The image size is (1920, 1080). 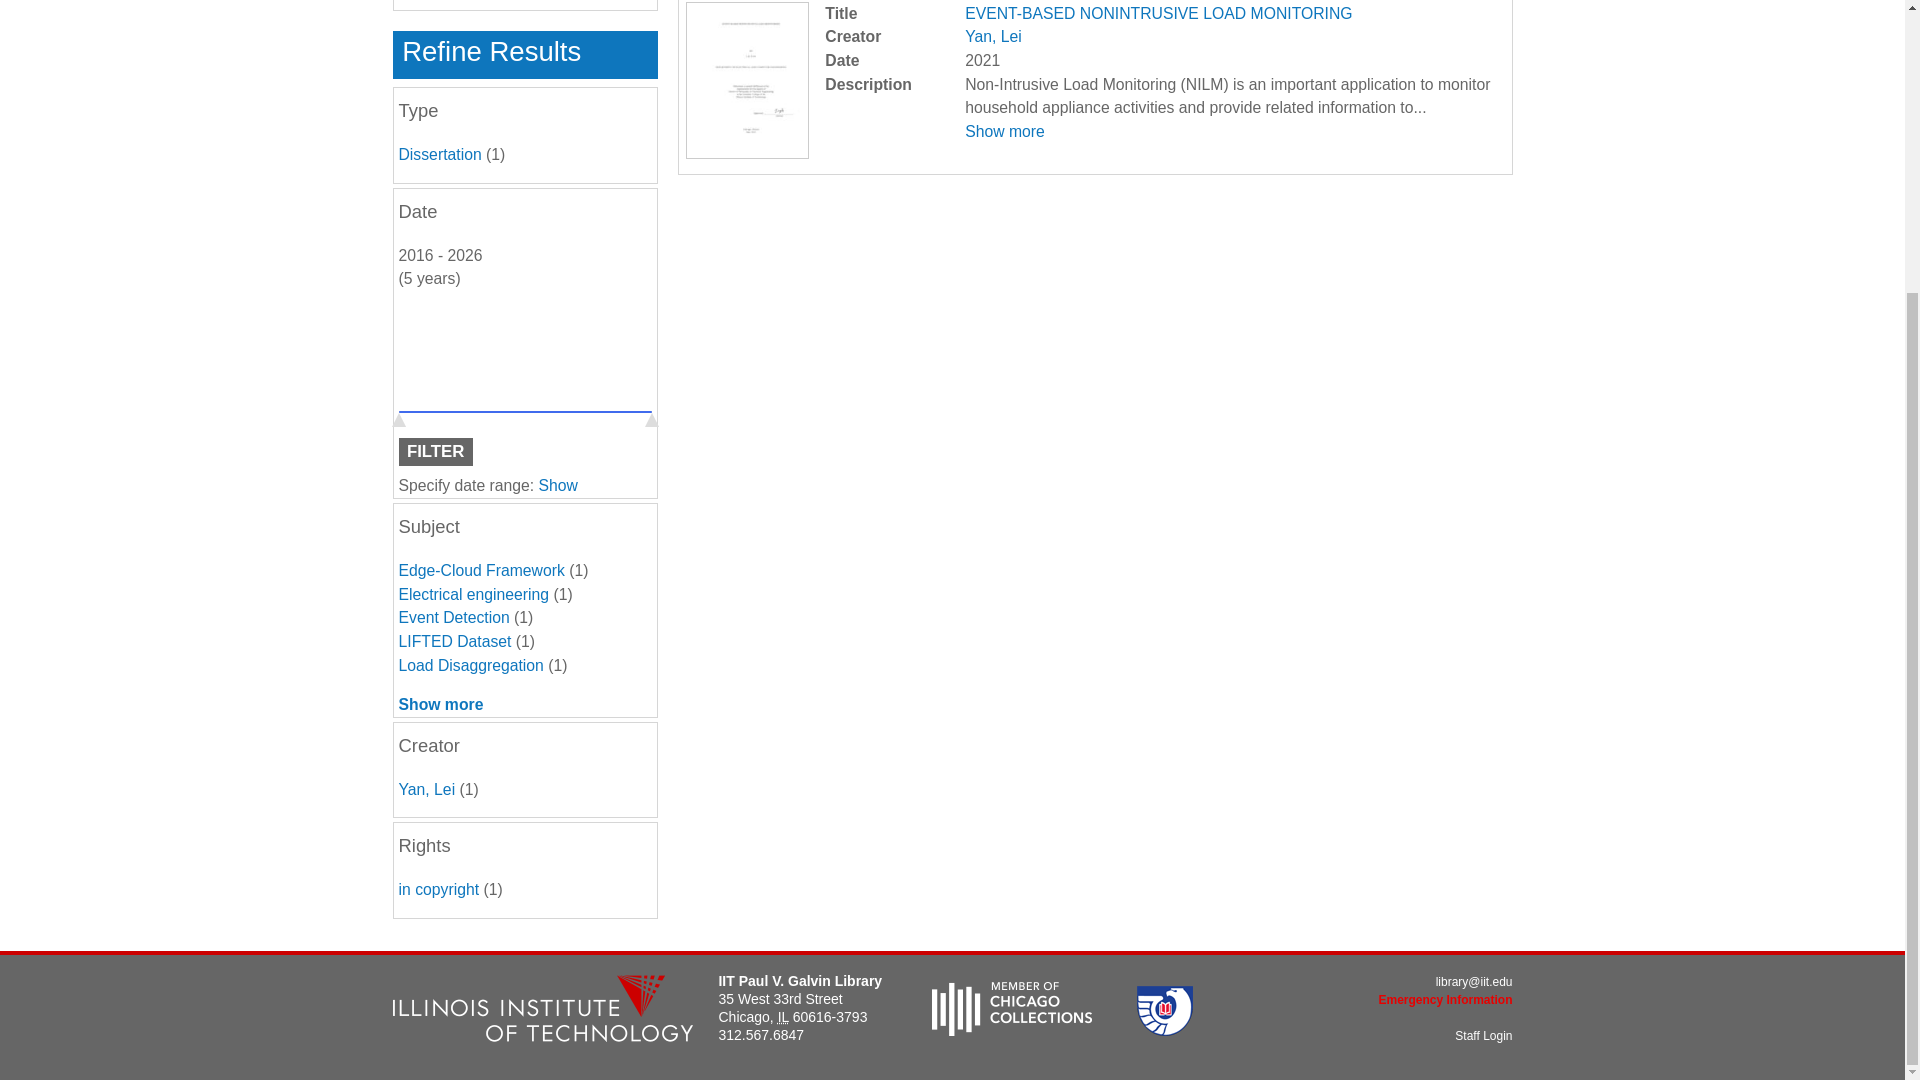 What do you see at coordinates (558, 485) in the screenshot?
I see `Show` at bounding box center [558, 485].